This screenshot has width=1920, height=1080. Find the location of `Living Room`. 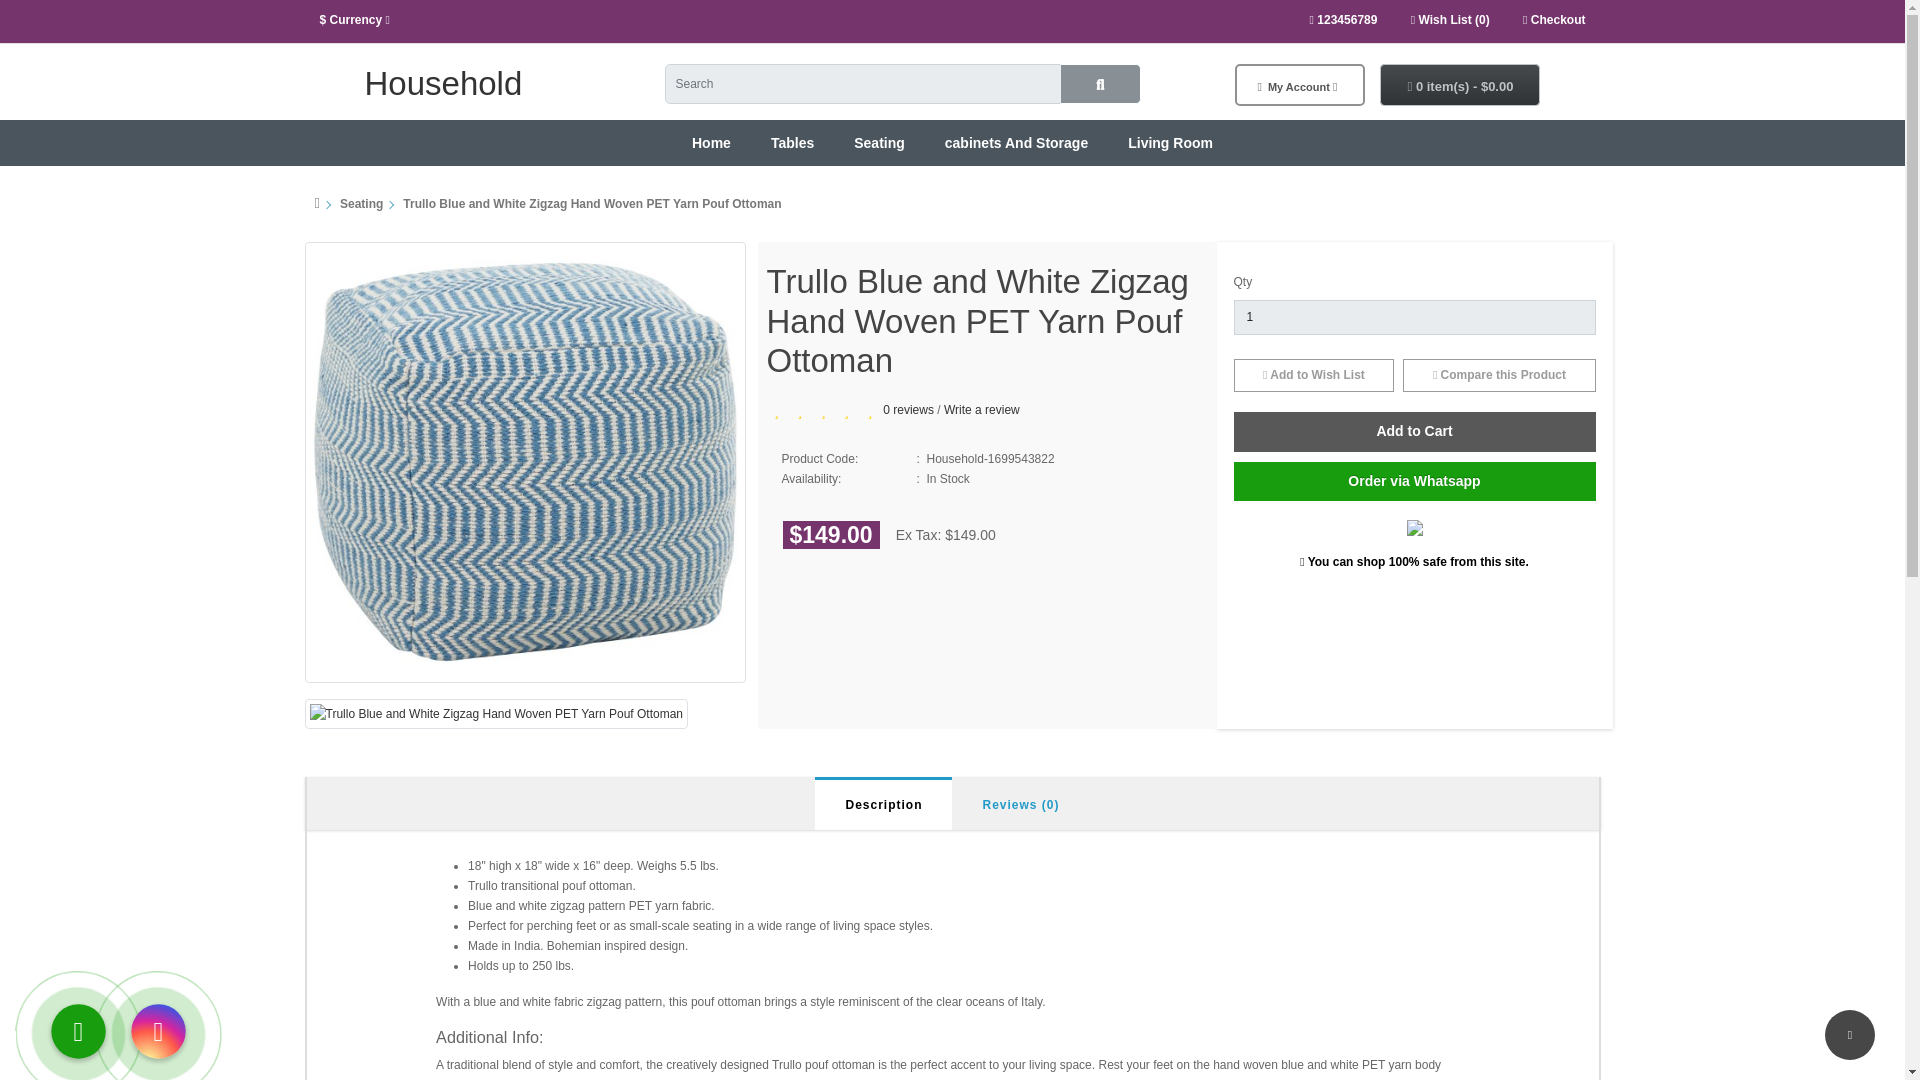

Living Room is located at coordinates (1170, 142).